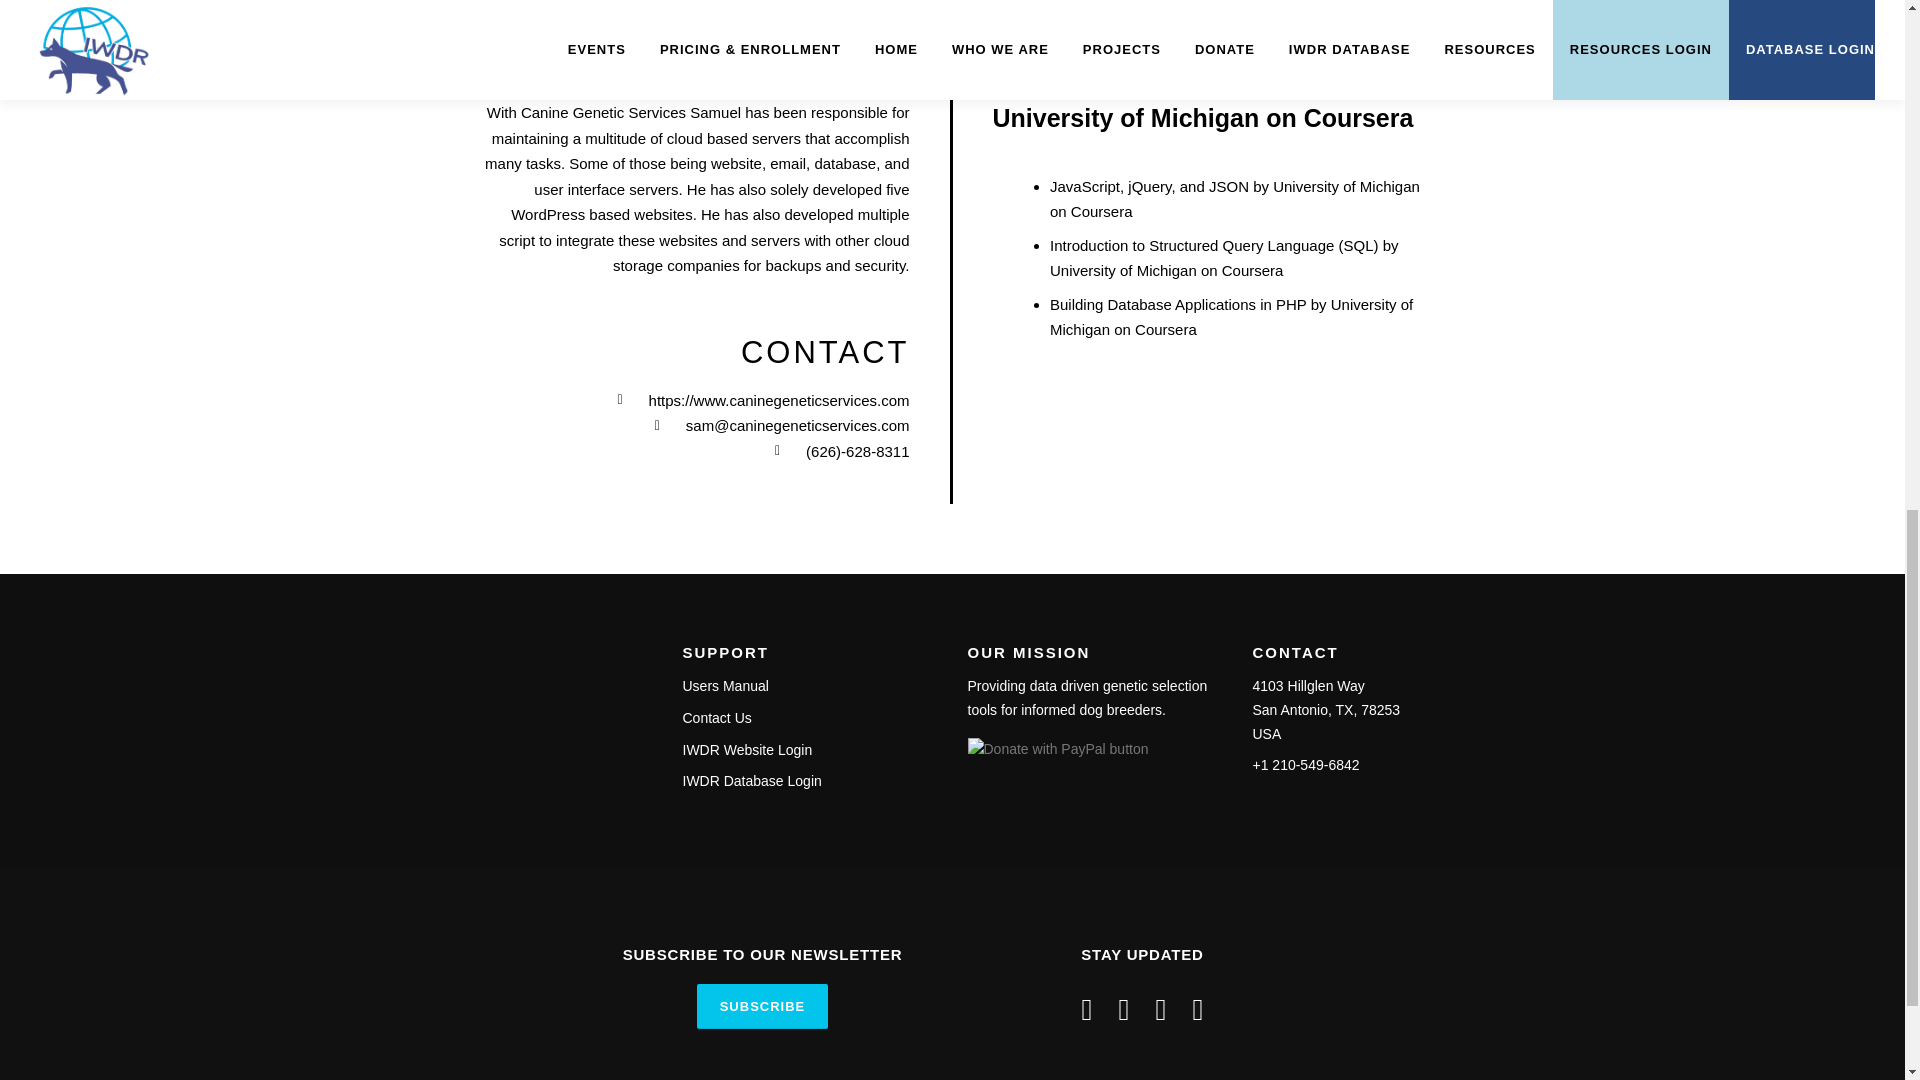 This screenshot has width=1920, height=1080. What do you see at coordinates (746, 750) in the screenshot?
I see `IWDR Website Login` at bounding box center [746, 750].